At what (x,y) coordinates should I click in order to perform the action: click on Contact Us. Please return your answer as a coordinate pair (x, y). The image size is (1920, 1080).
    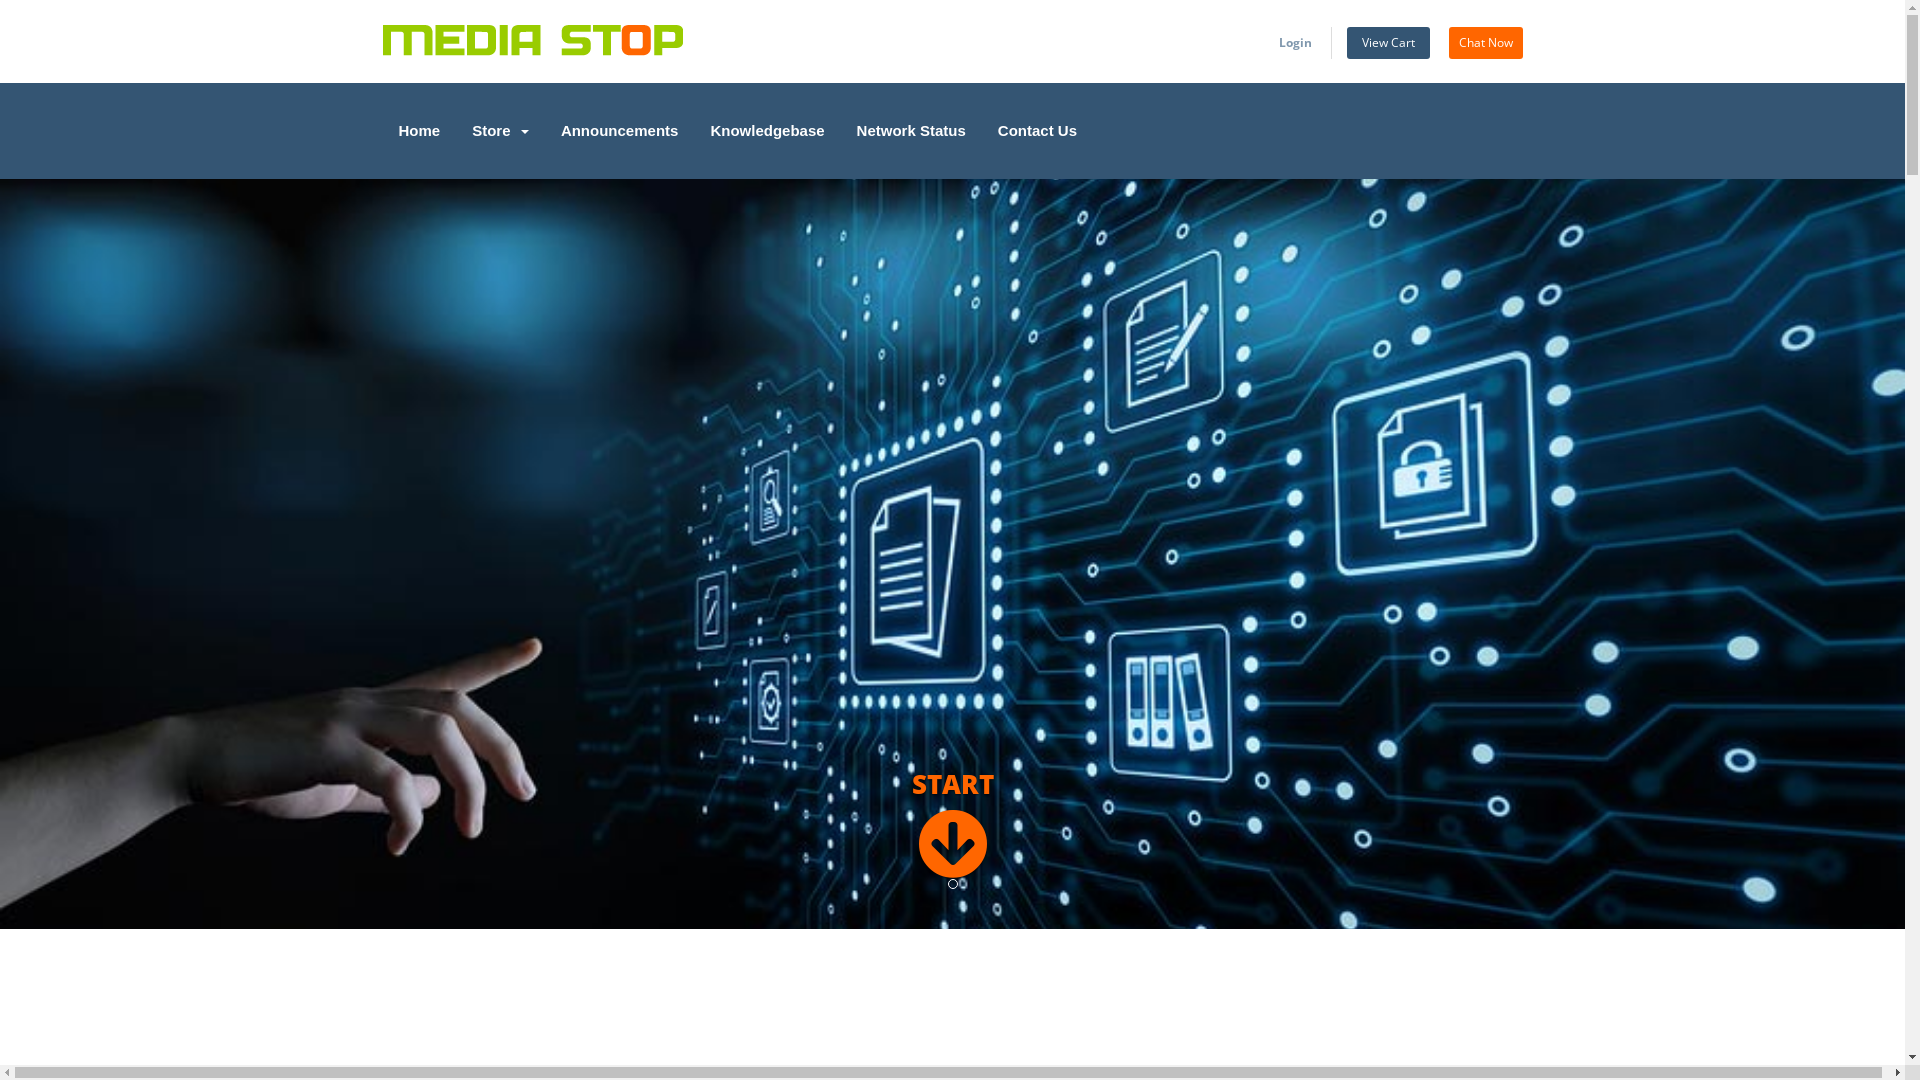
    Looking at the image, I should click on (1038, 131).